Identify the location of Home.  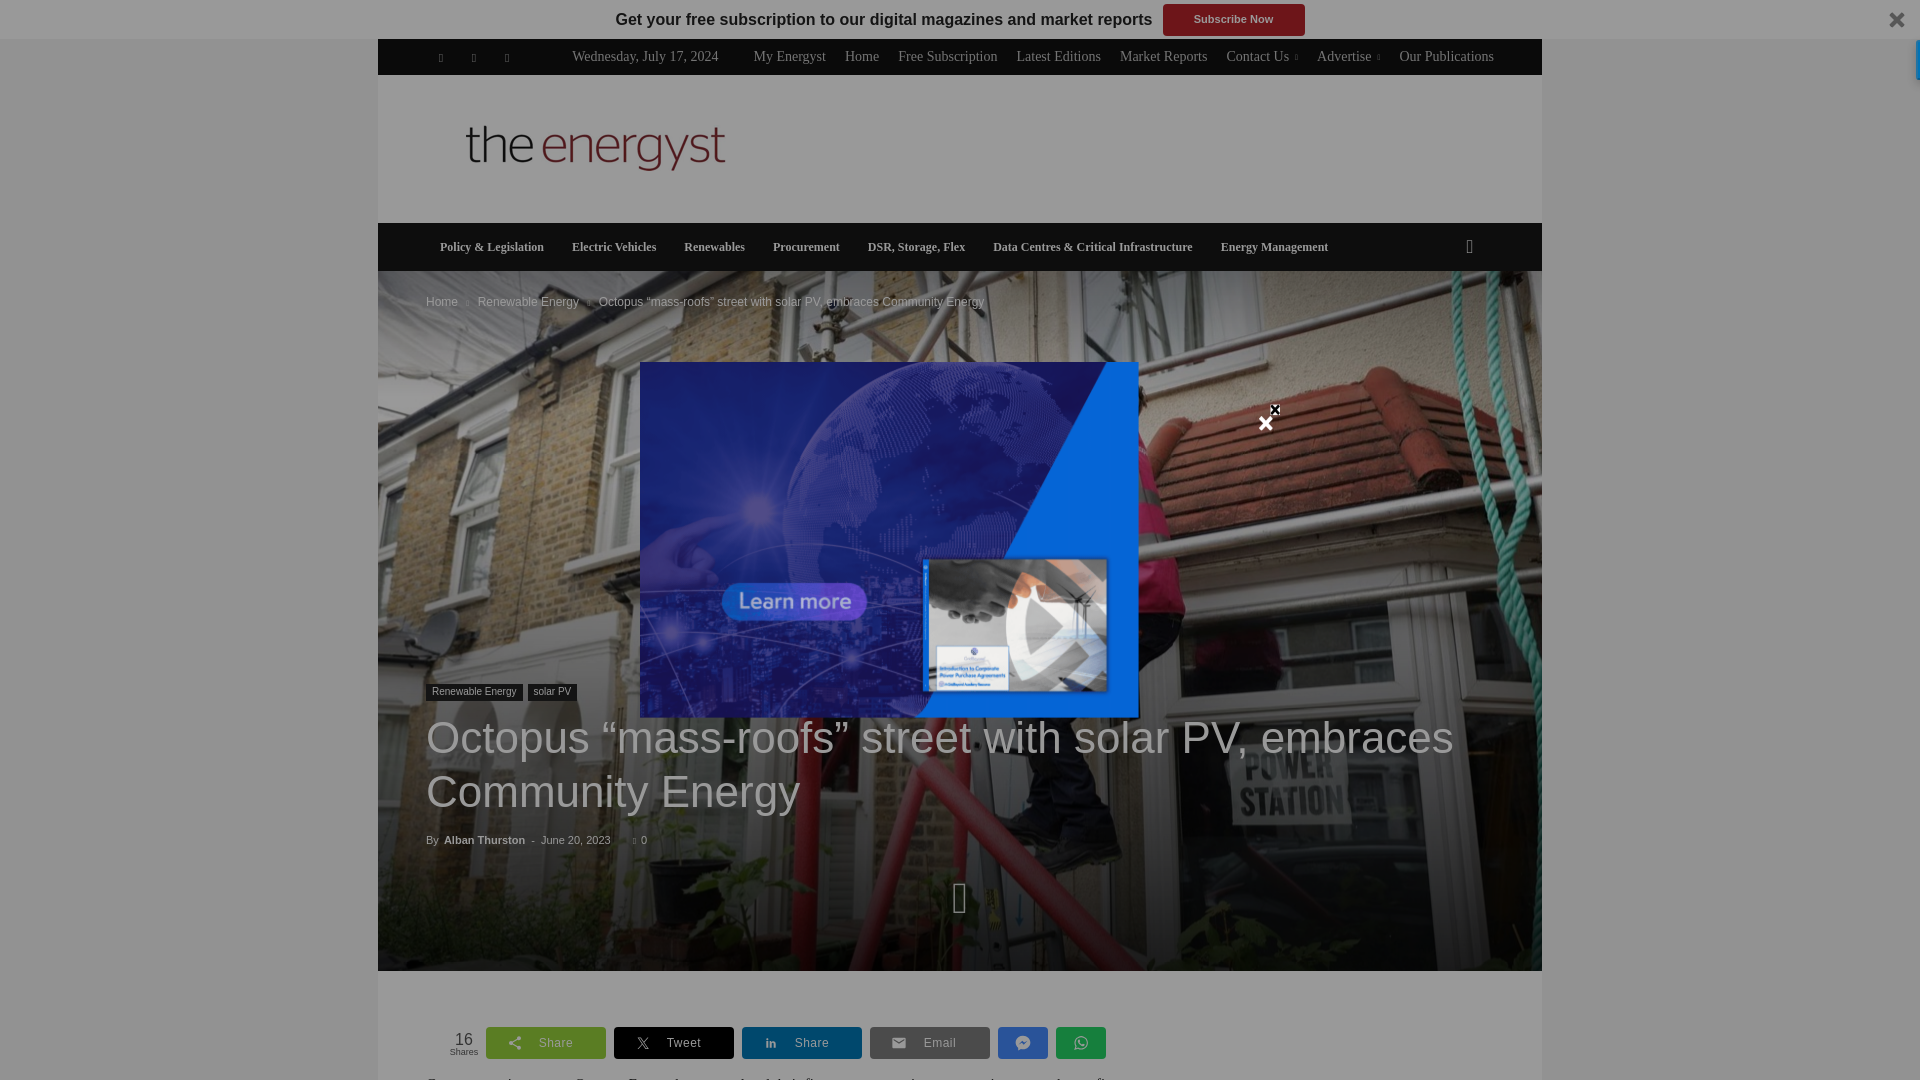
(862, 56).